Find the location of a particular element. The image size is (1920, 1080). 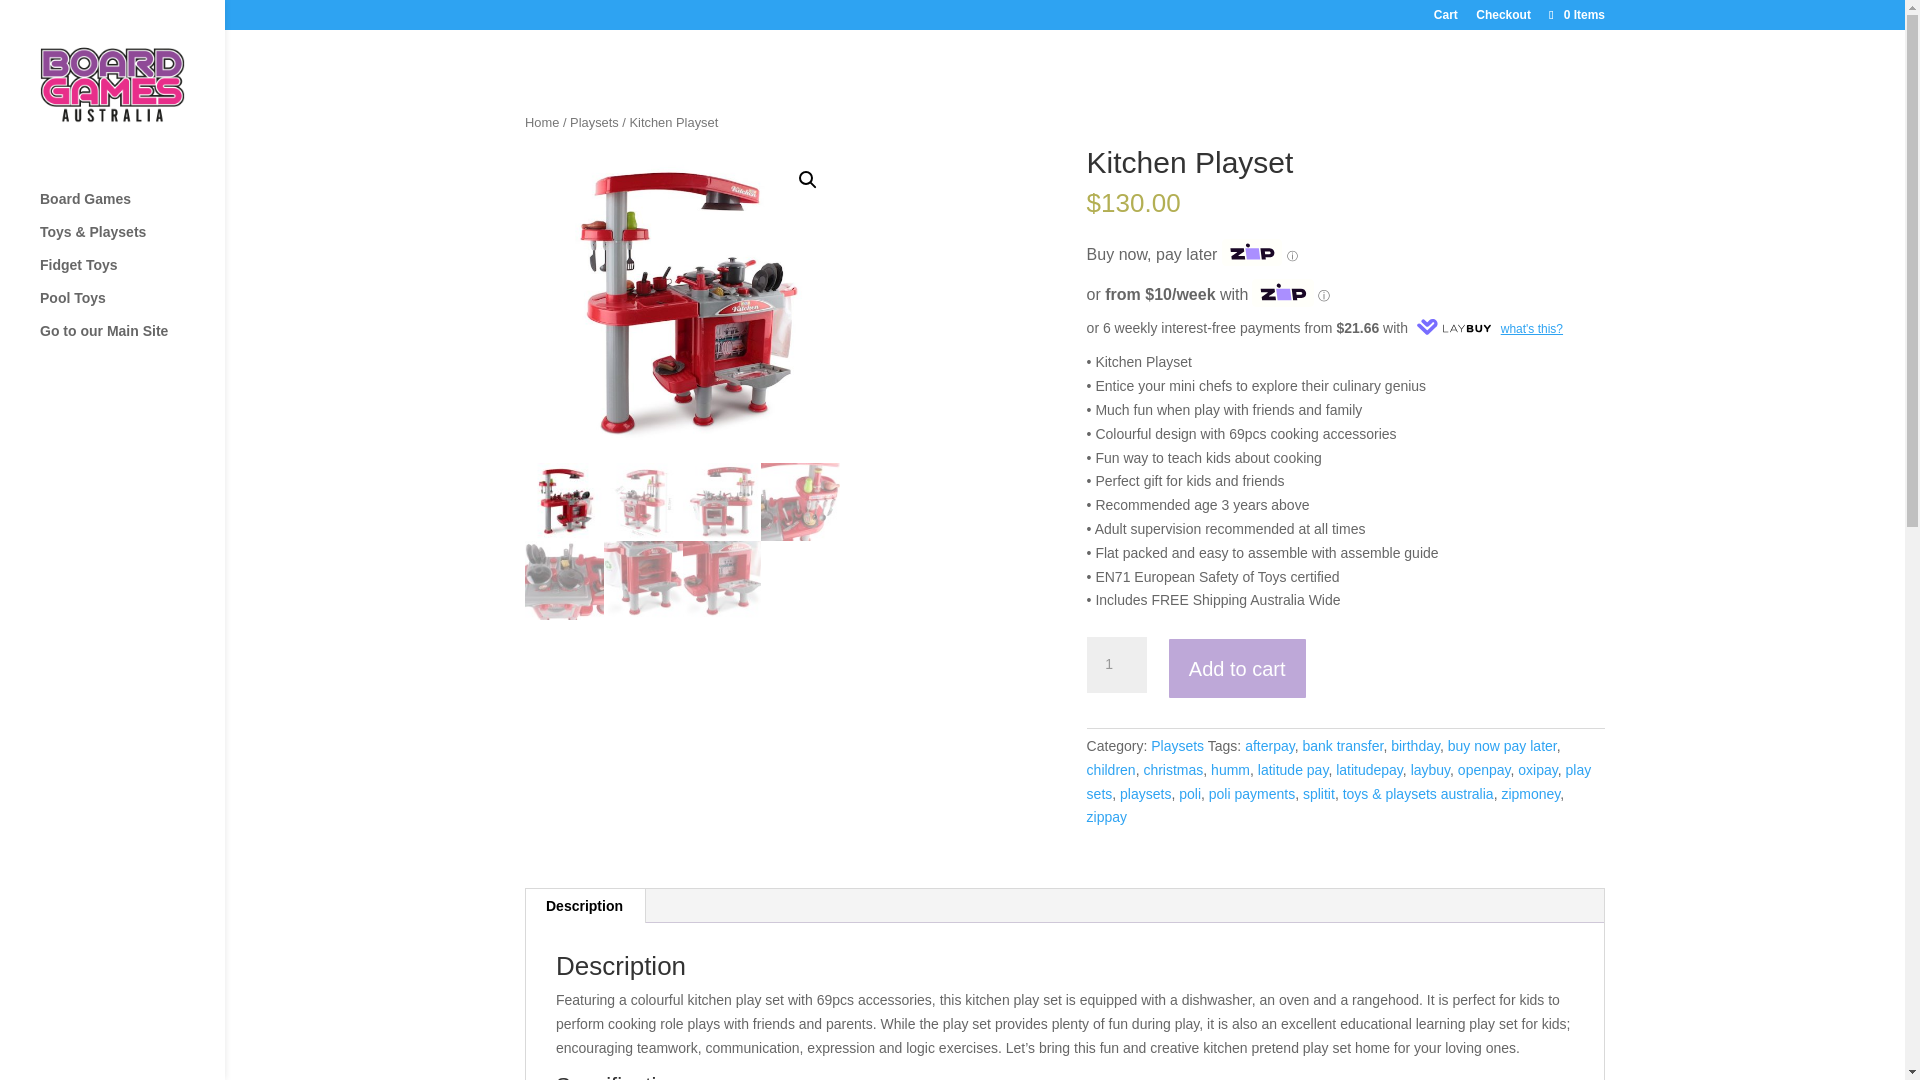

what's this? is located at coordinates (1486, 327).